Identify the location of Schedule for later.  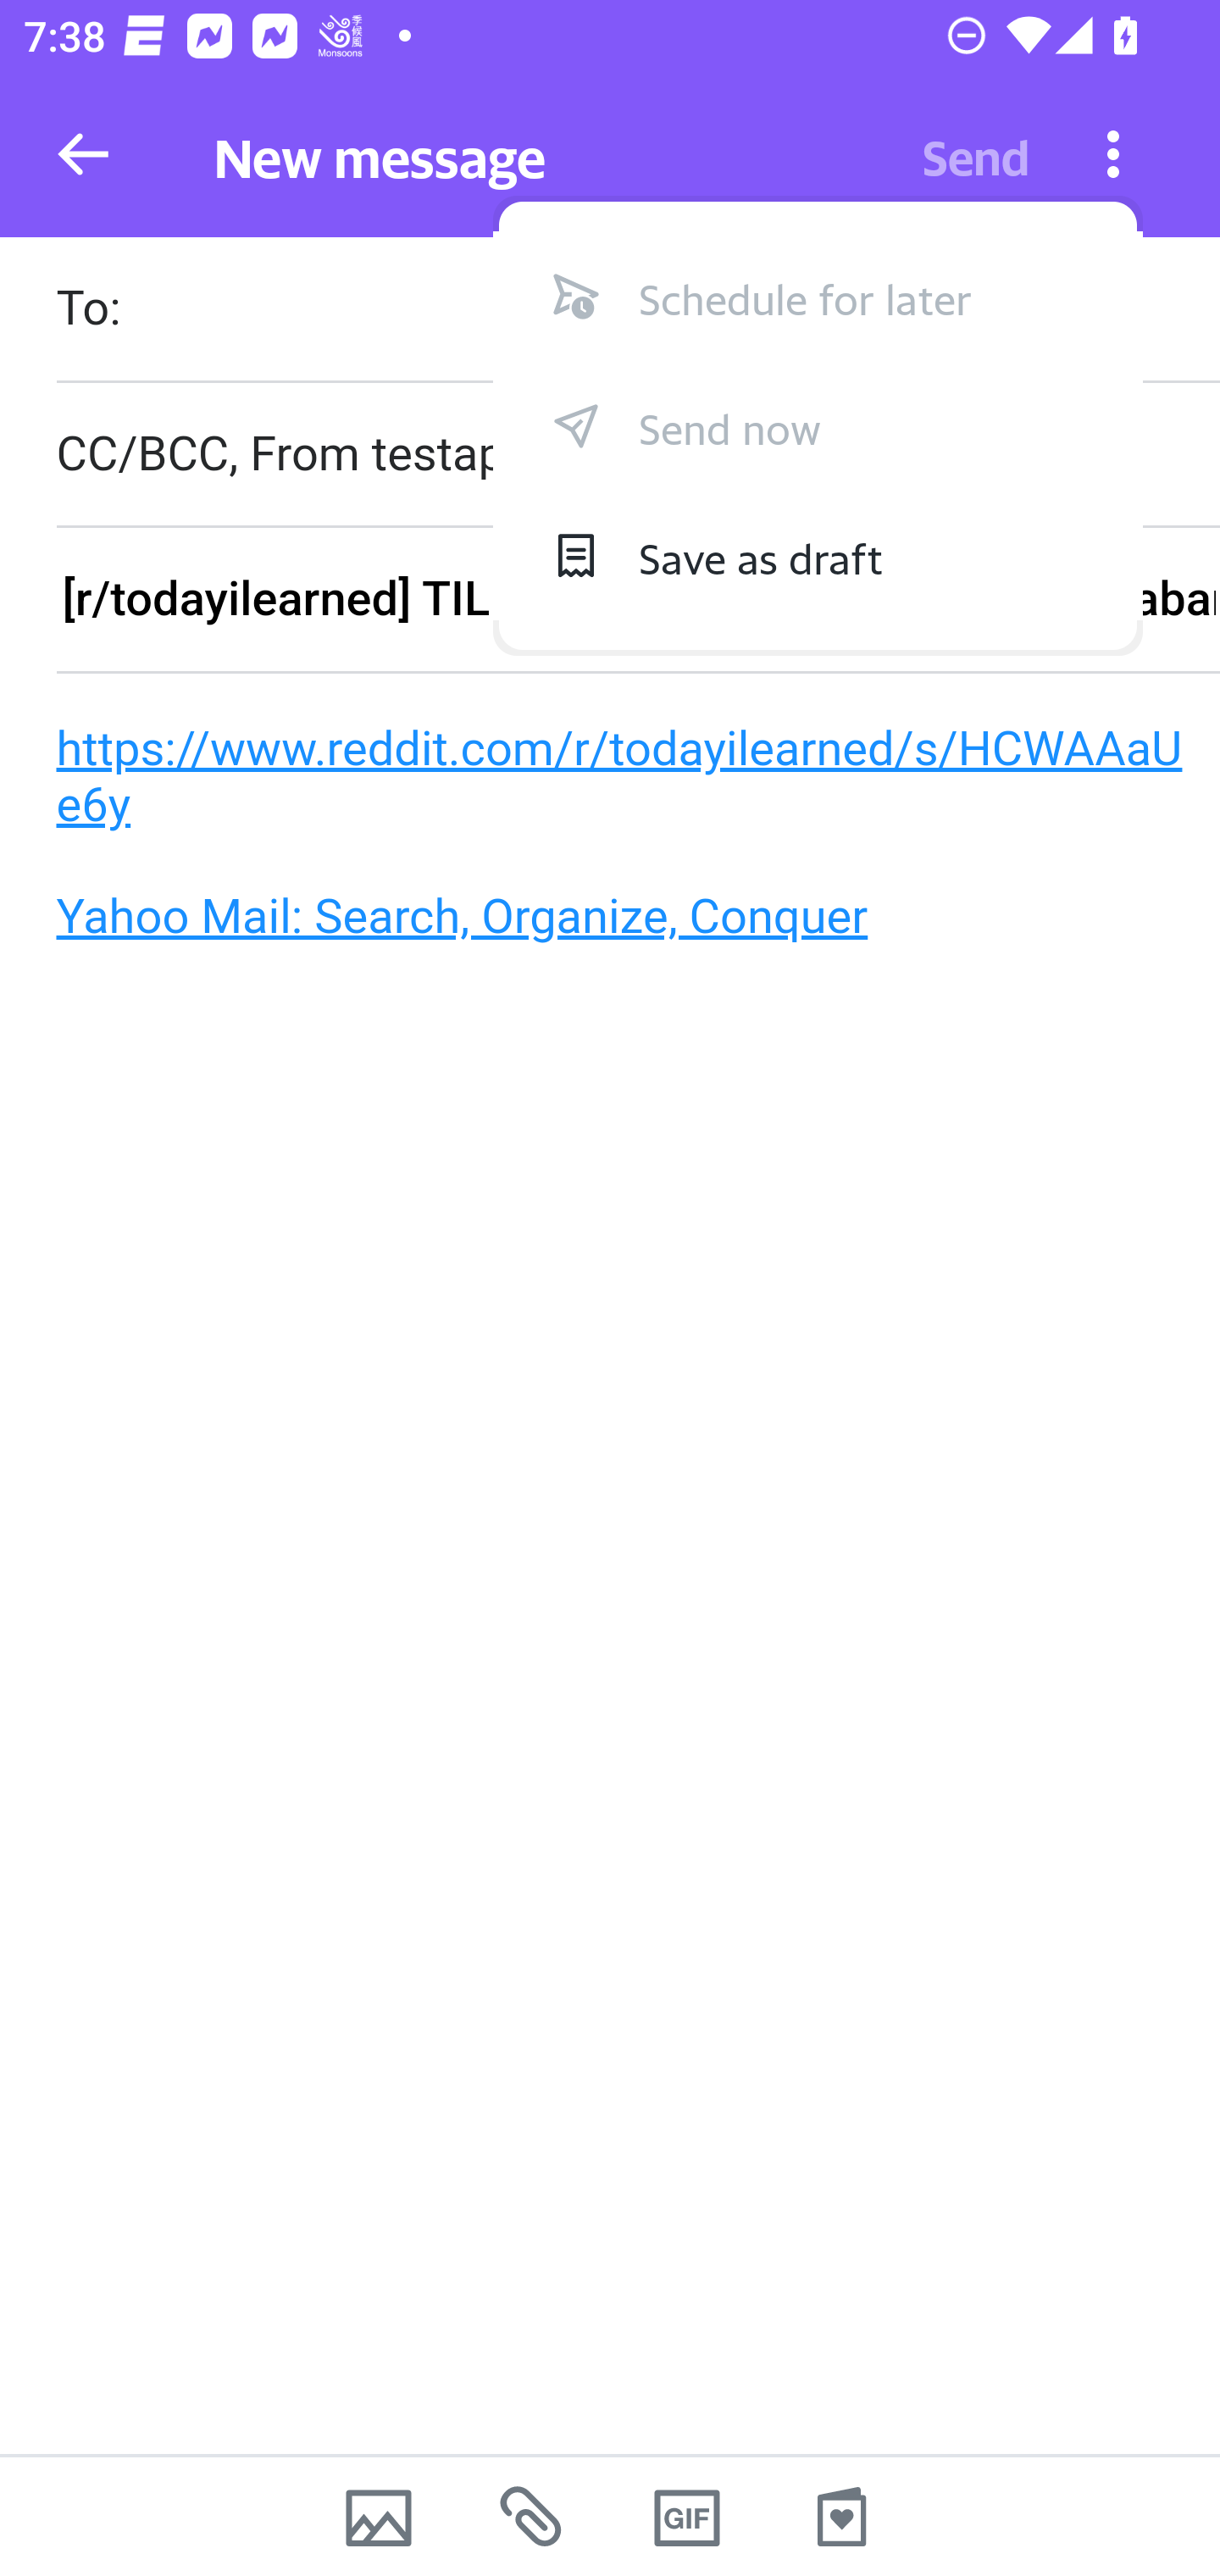
(818, 296).